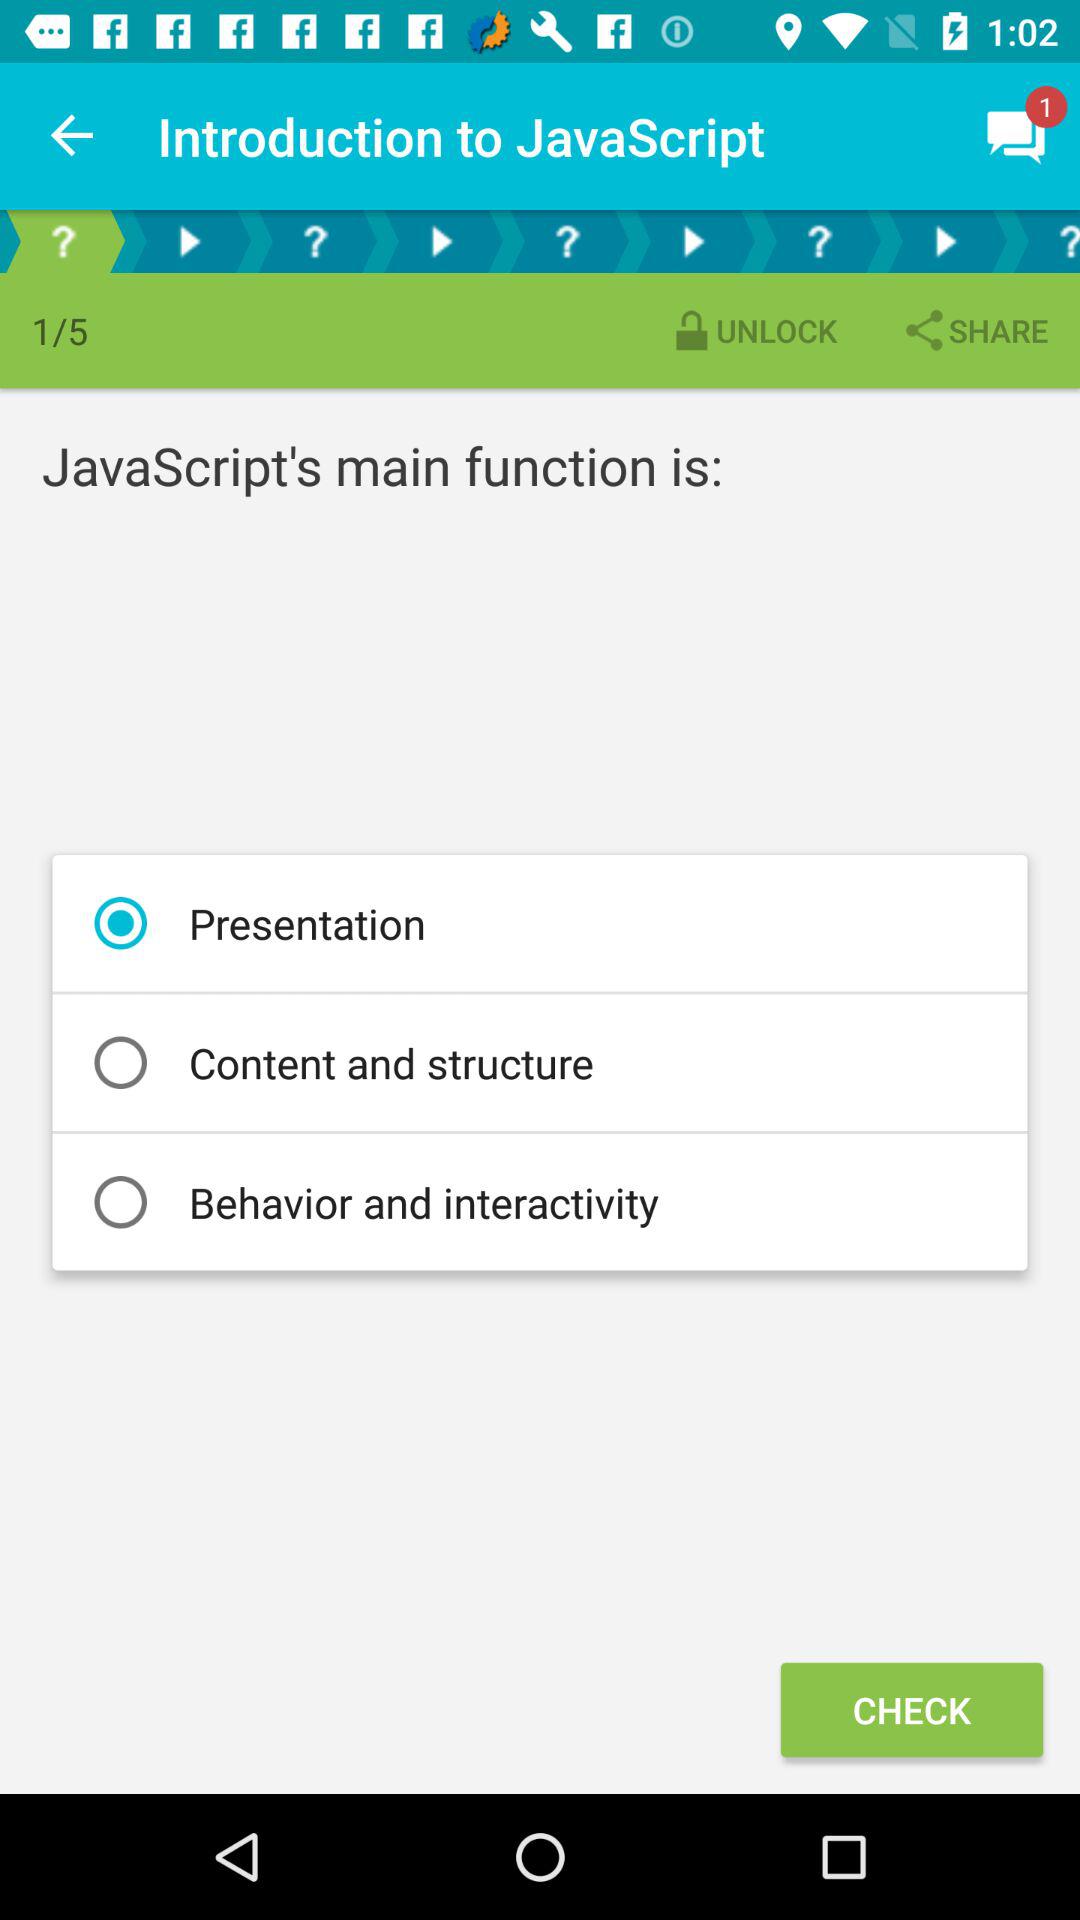 This screenshot has height=1920, width=1080. I want to click on see more information, so click(819, 242).